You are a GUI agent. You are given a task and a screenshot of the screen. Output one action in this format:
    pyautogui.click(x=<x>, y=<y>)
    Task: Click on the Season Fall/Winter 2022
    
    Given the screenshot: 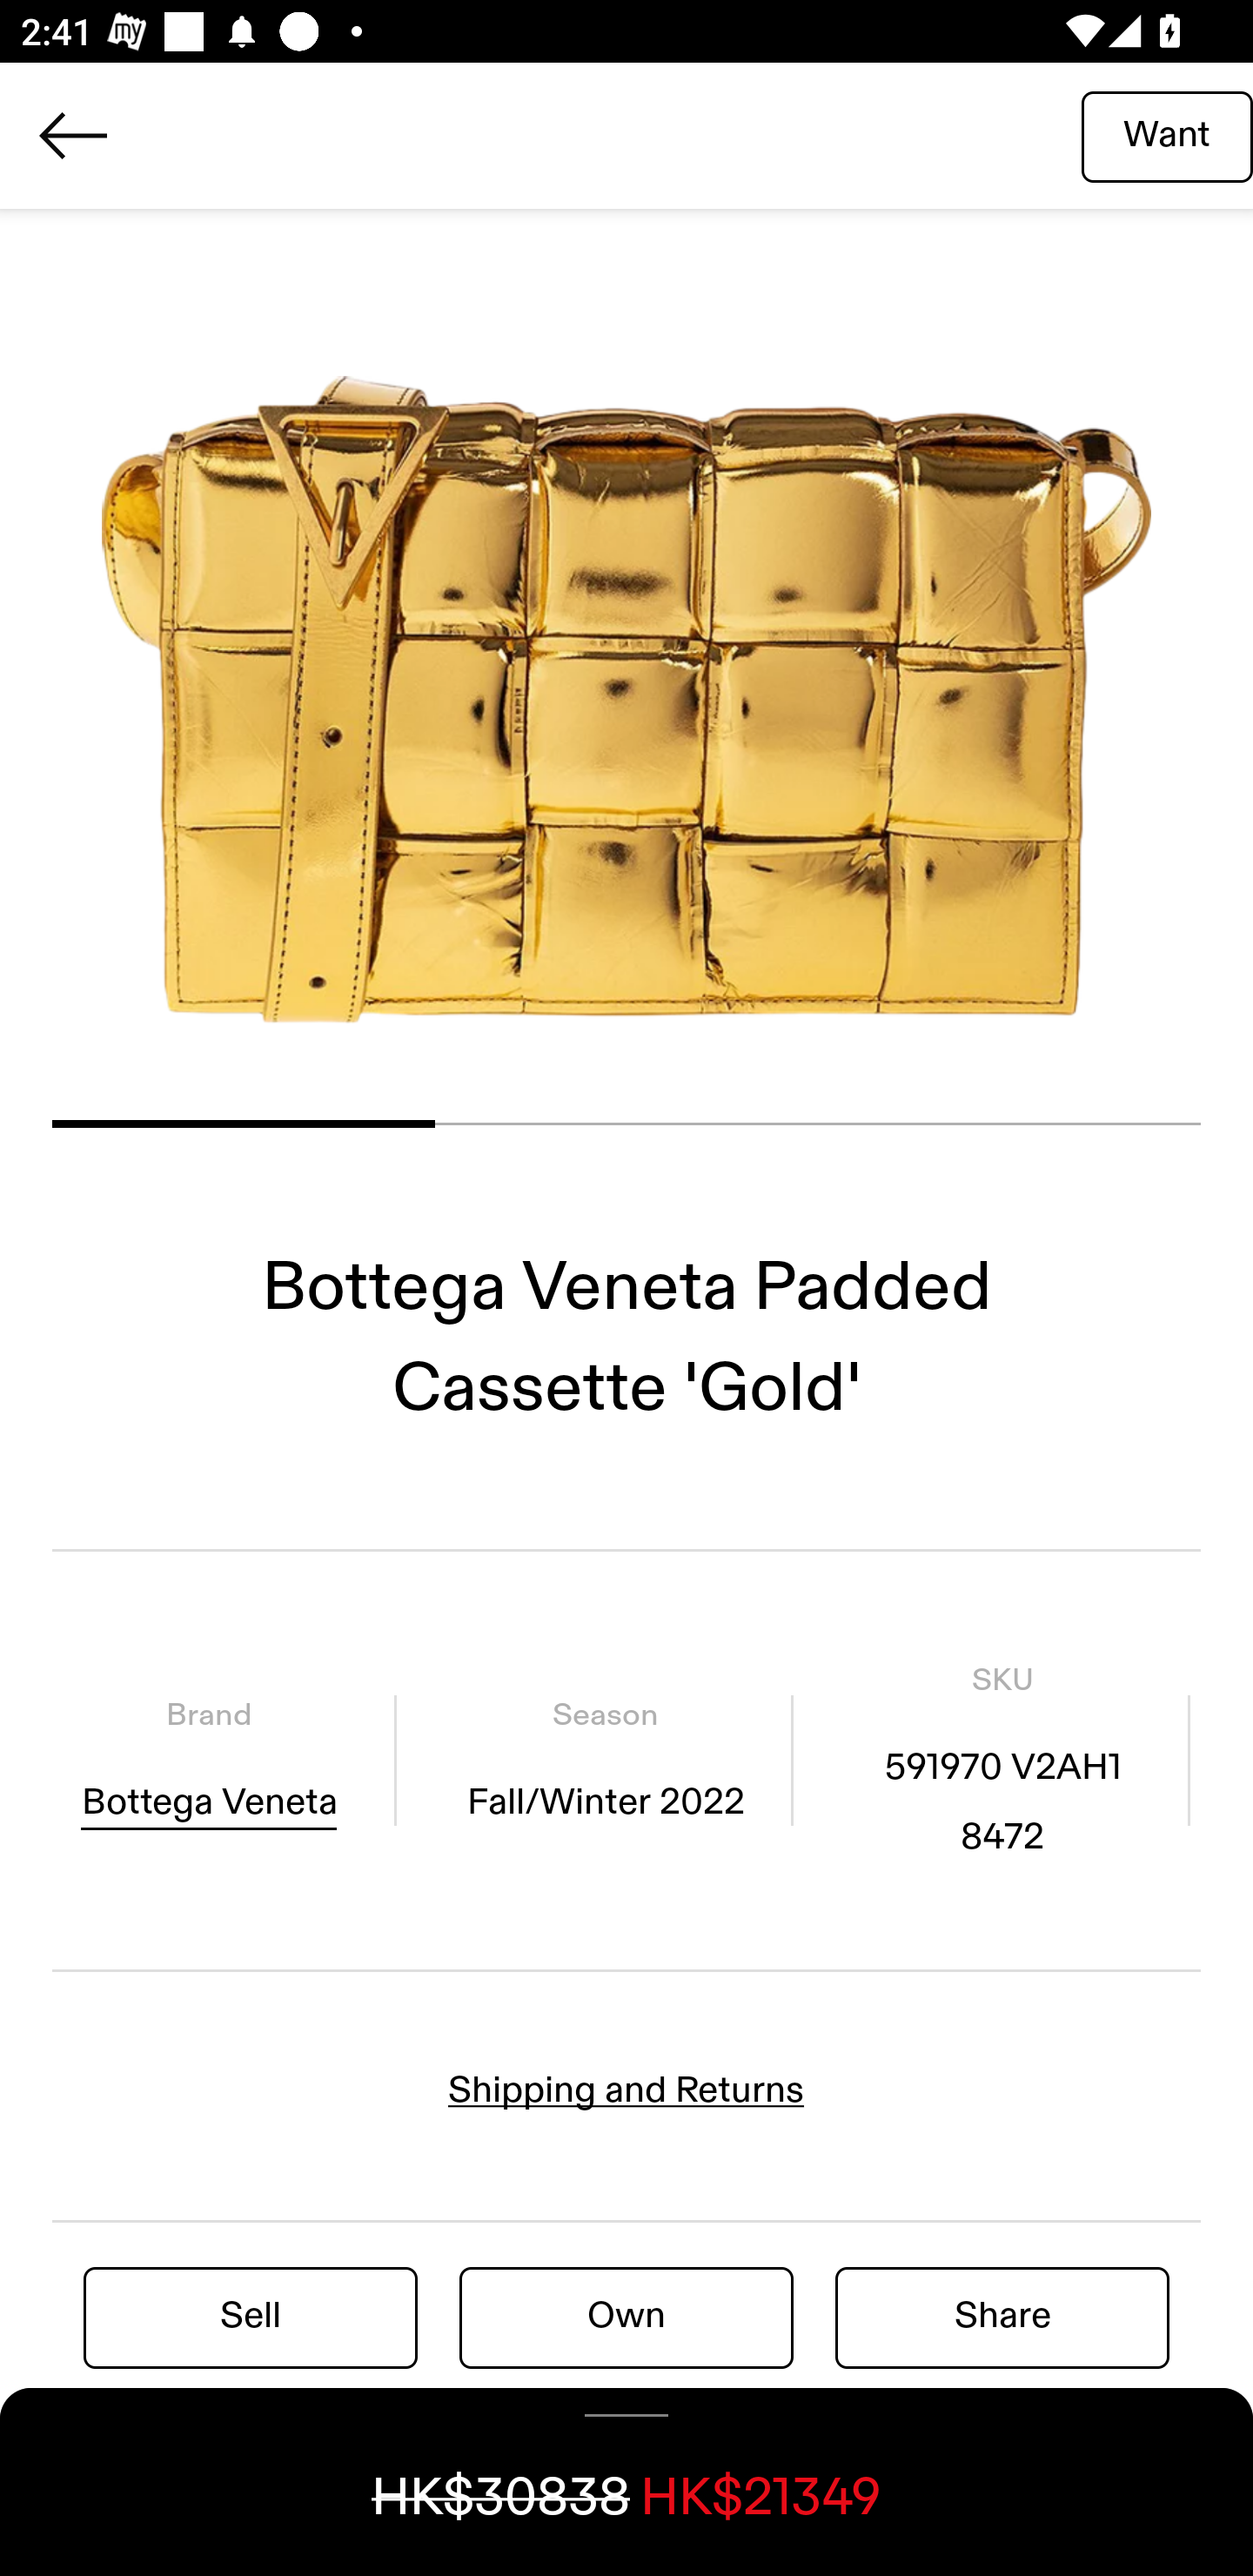 What is the action you would take?
    pyautogui.click(x=605, y=1759)
    